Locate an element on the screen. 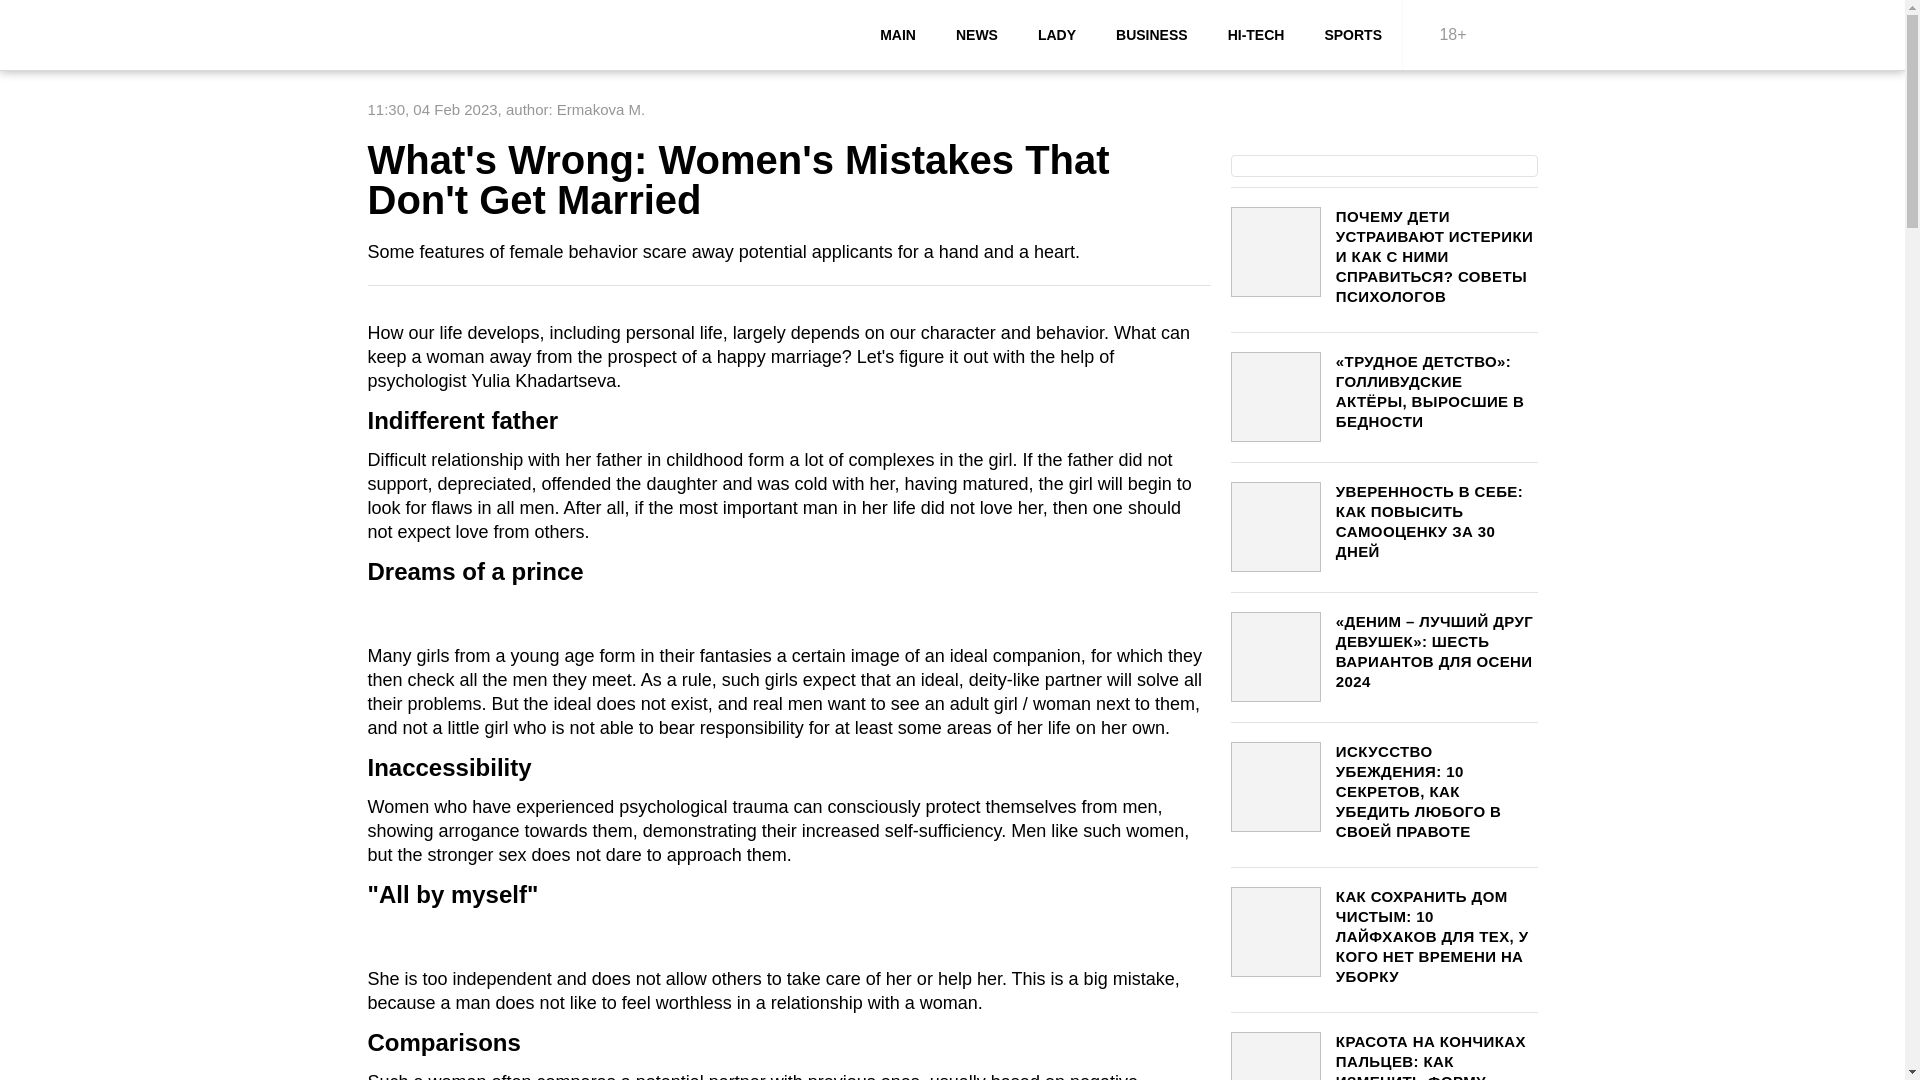  BUSINESS is located at coordinates (1152, 35).